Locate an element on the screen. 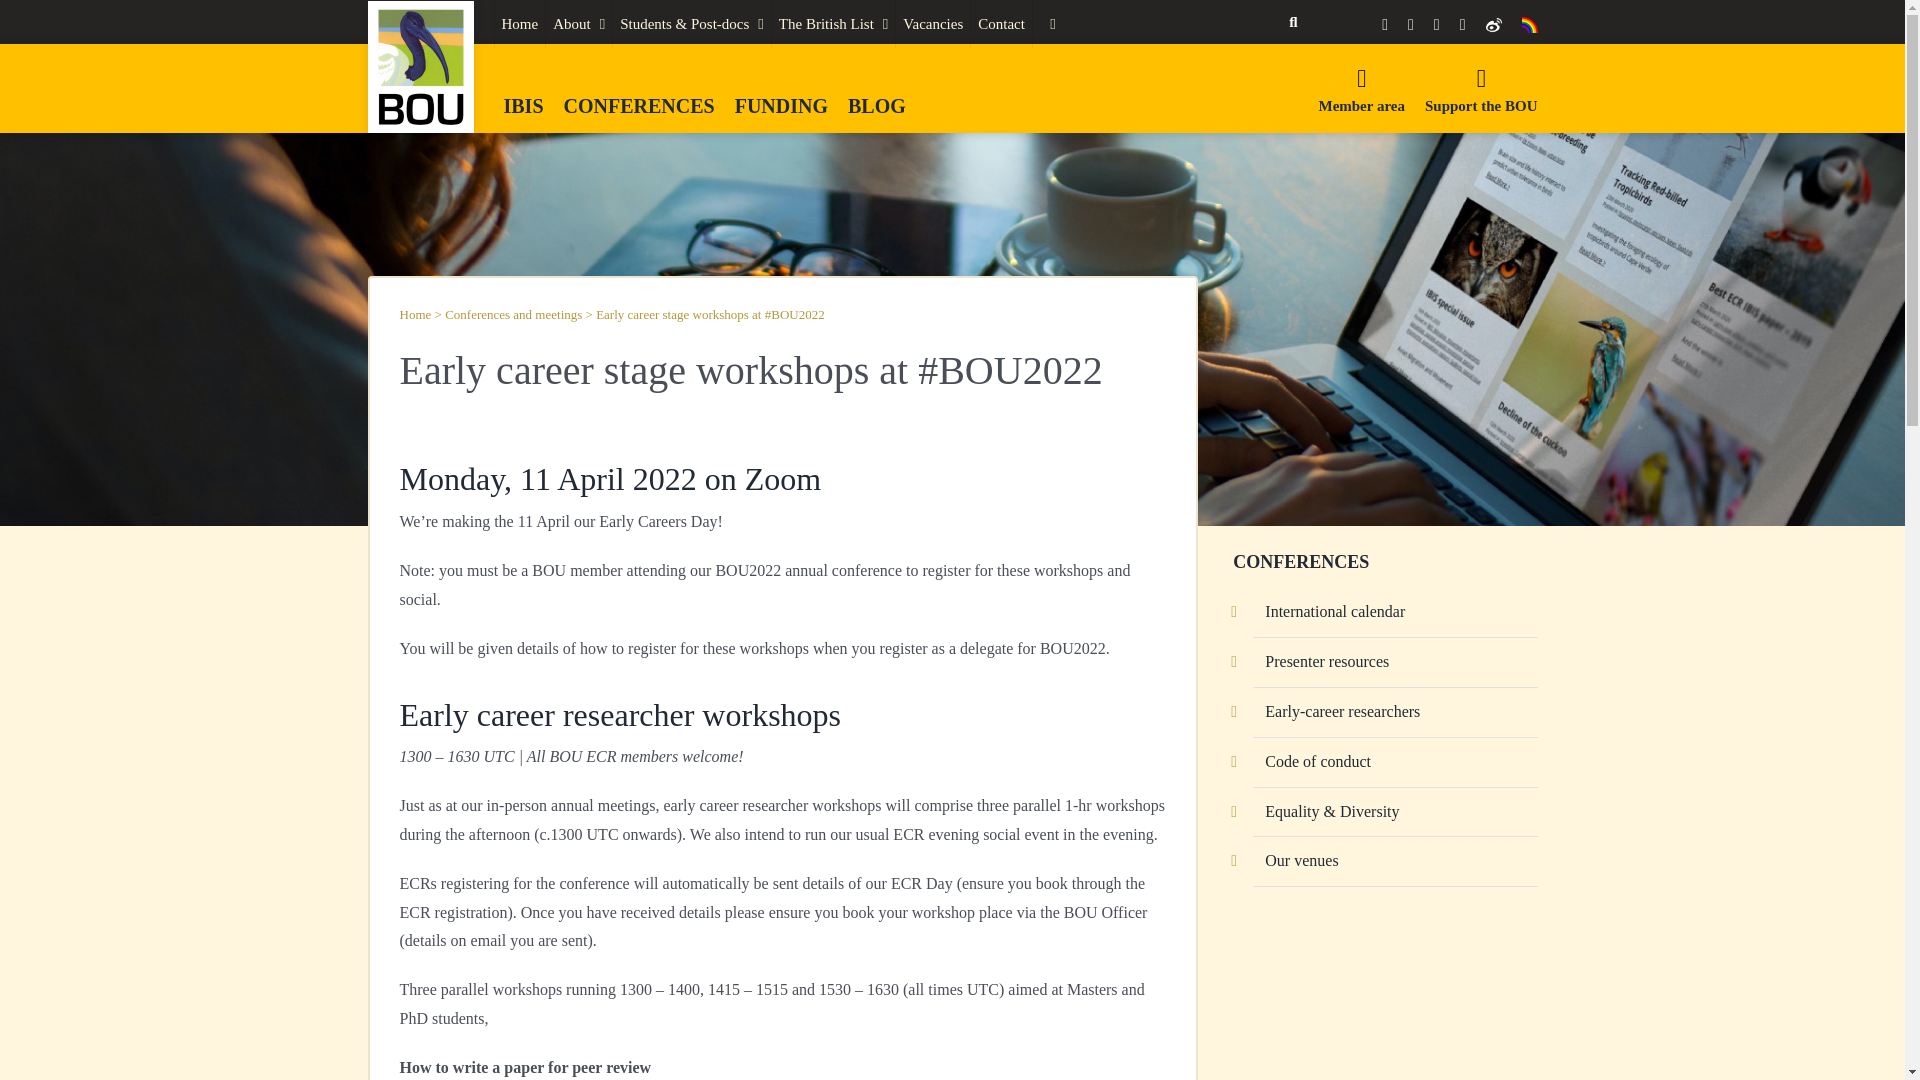 The image size is (1920, 1080). The British List is located at coordinates (832, 24).